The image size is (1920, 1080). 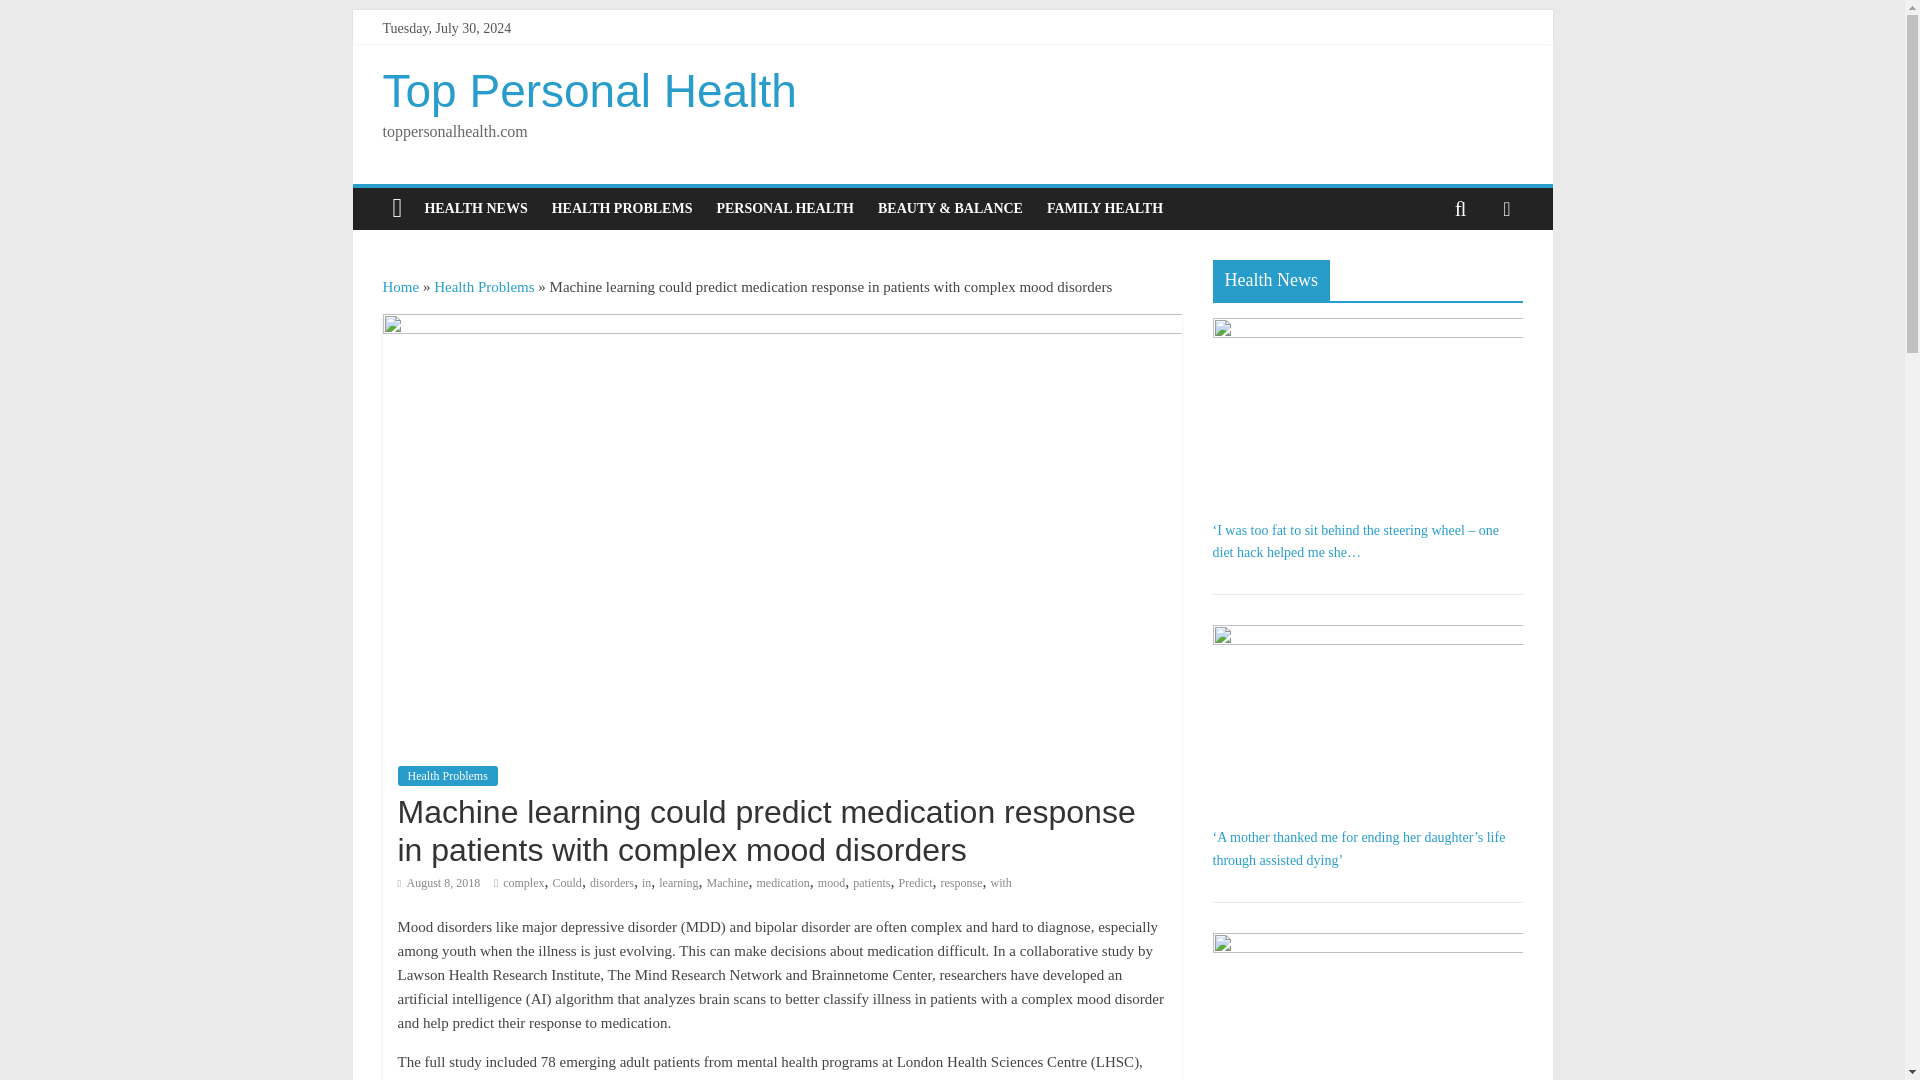 I want to click on mood, so click(x=830, y=882).